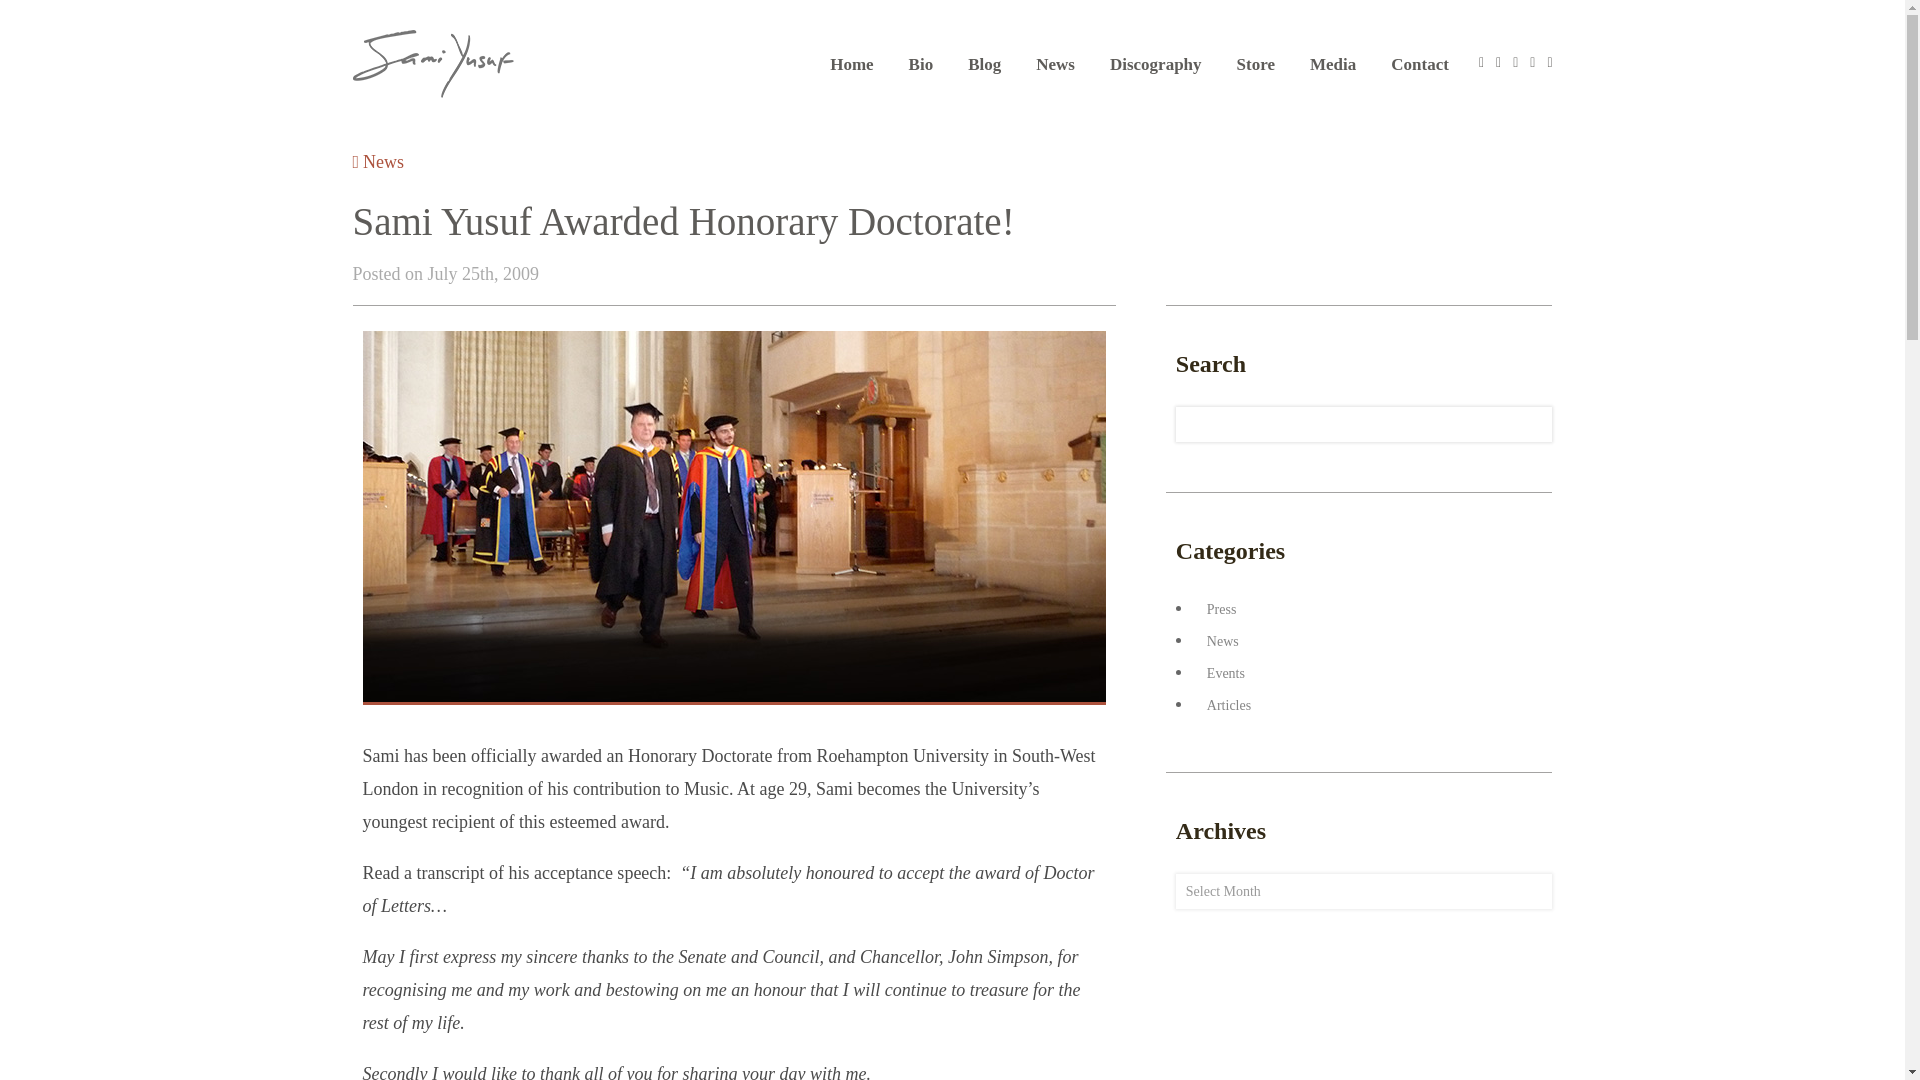 The image size is (1920, 1080). Describe the element at coordinates (1056, 65) in the screenshot. I see `News` at that location.